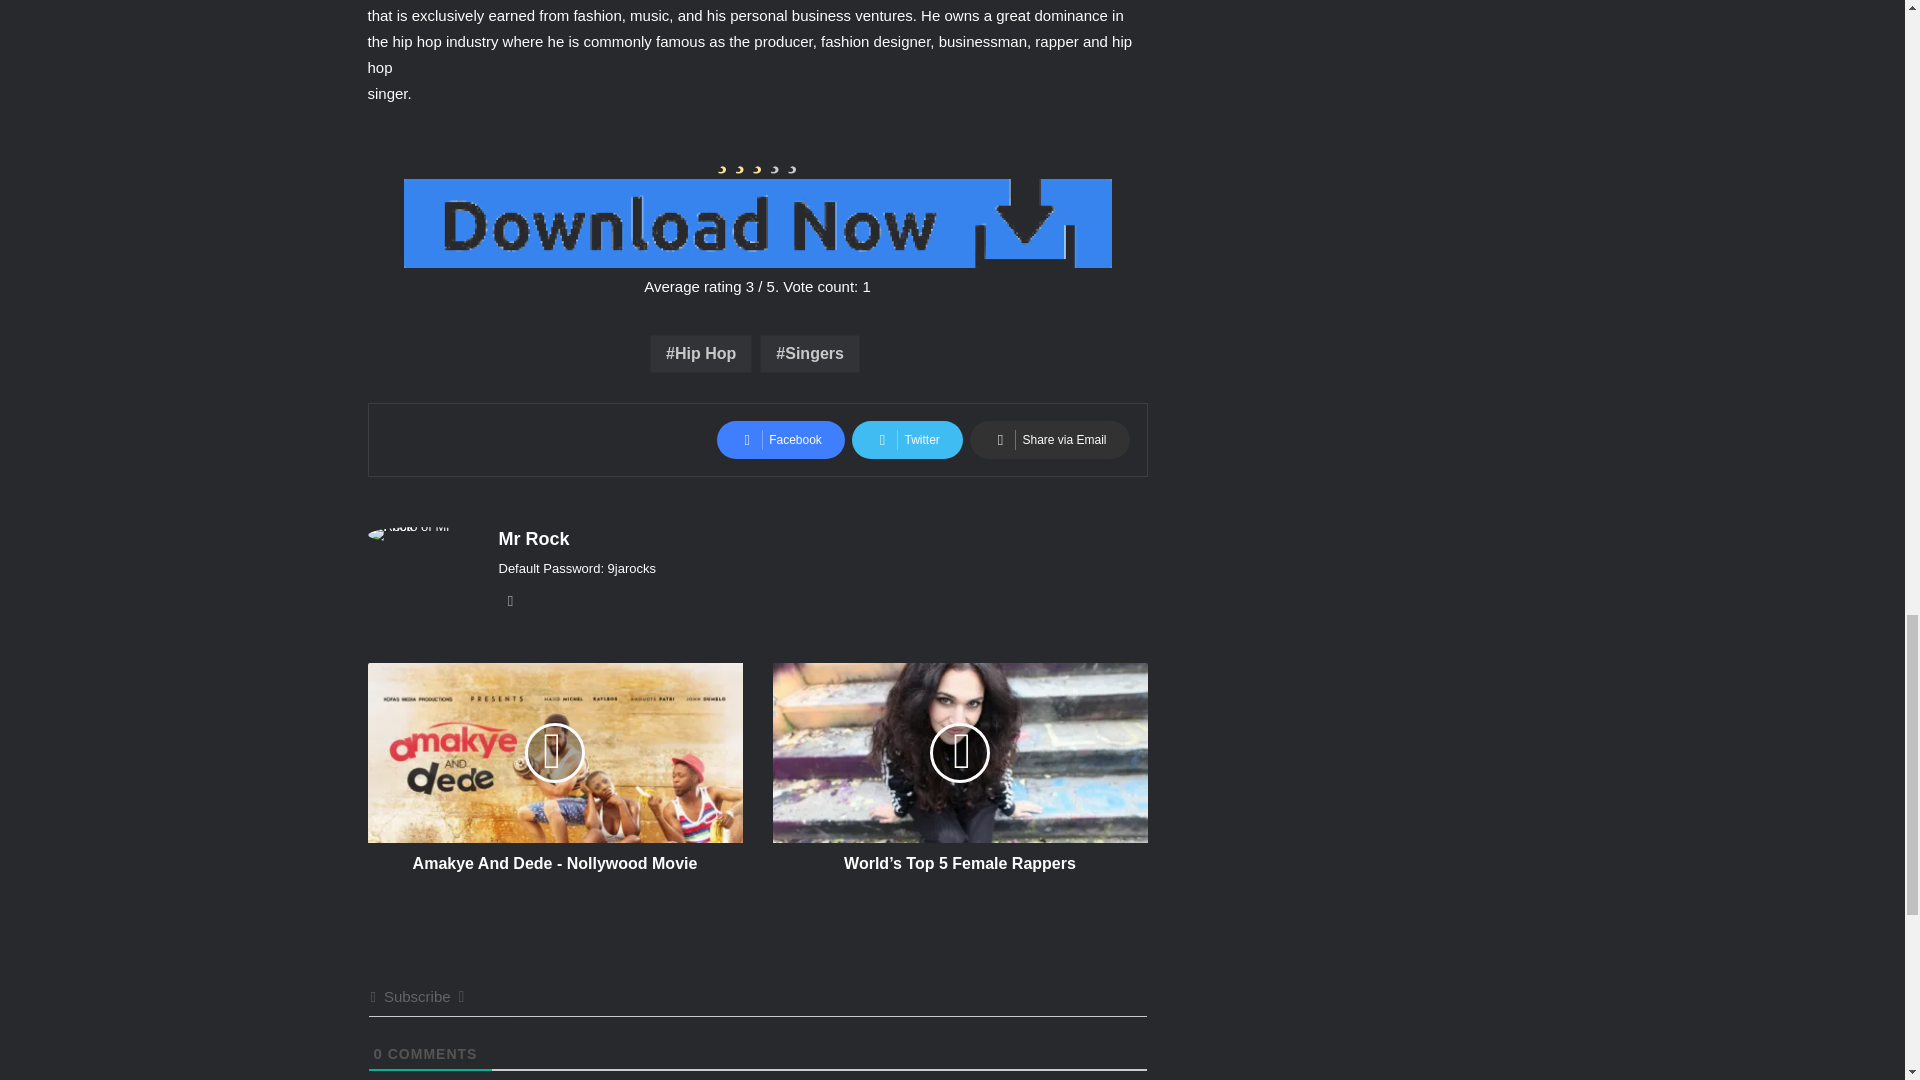  Describe the element at coordinates (1048, 440) in the screenshot. I see `Share via Email` at that location.